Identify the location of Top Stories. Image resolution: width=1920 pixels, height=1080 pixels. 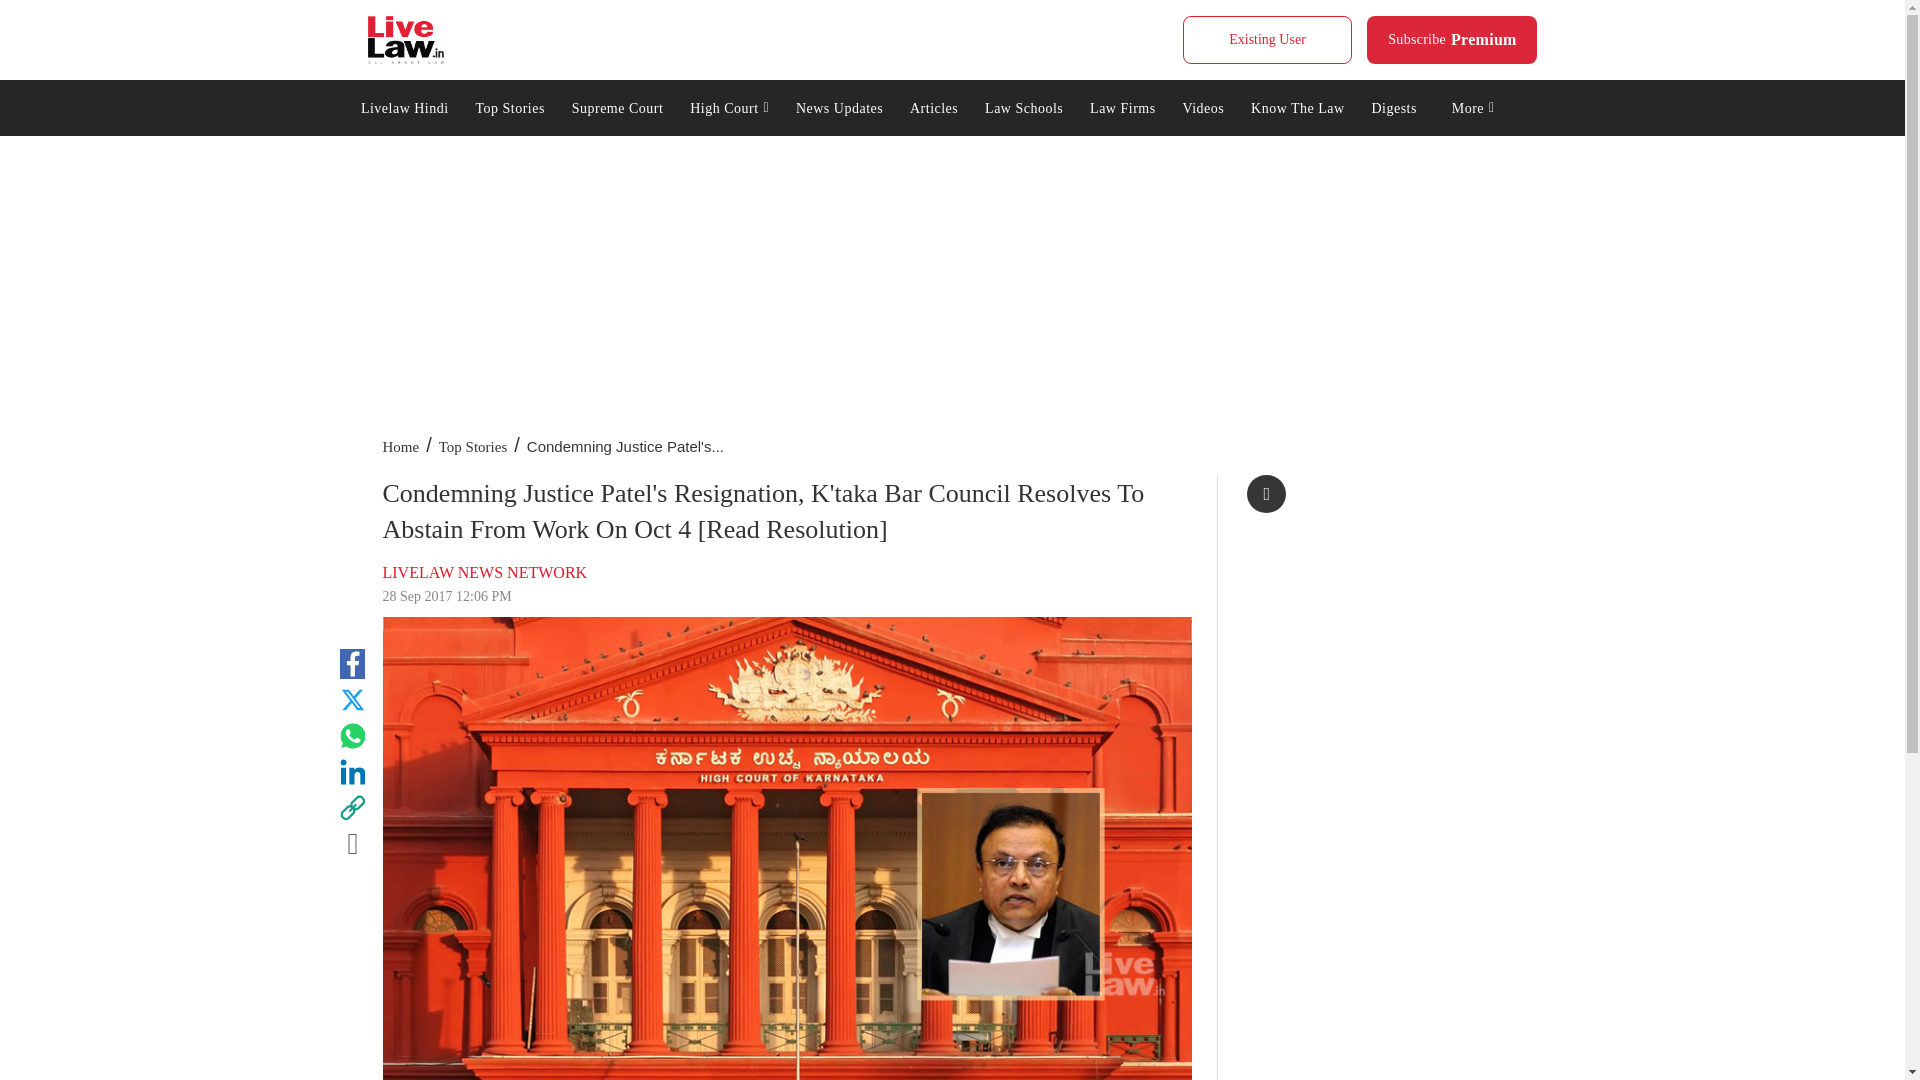
(510, 106).